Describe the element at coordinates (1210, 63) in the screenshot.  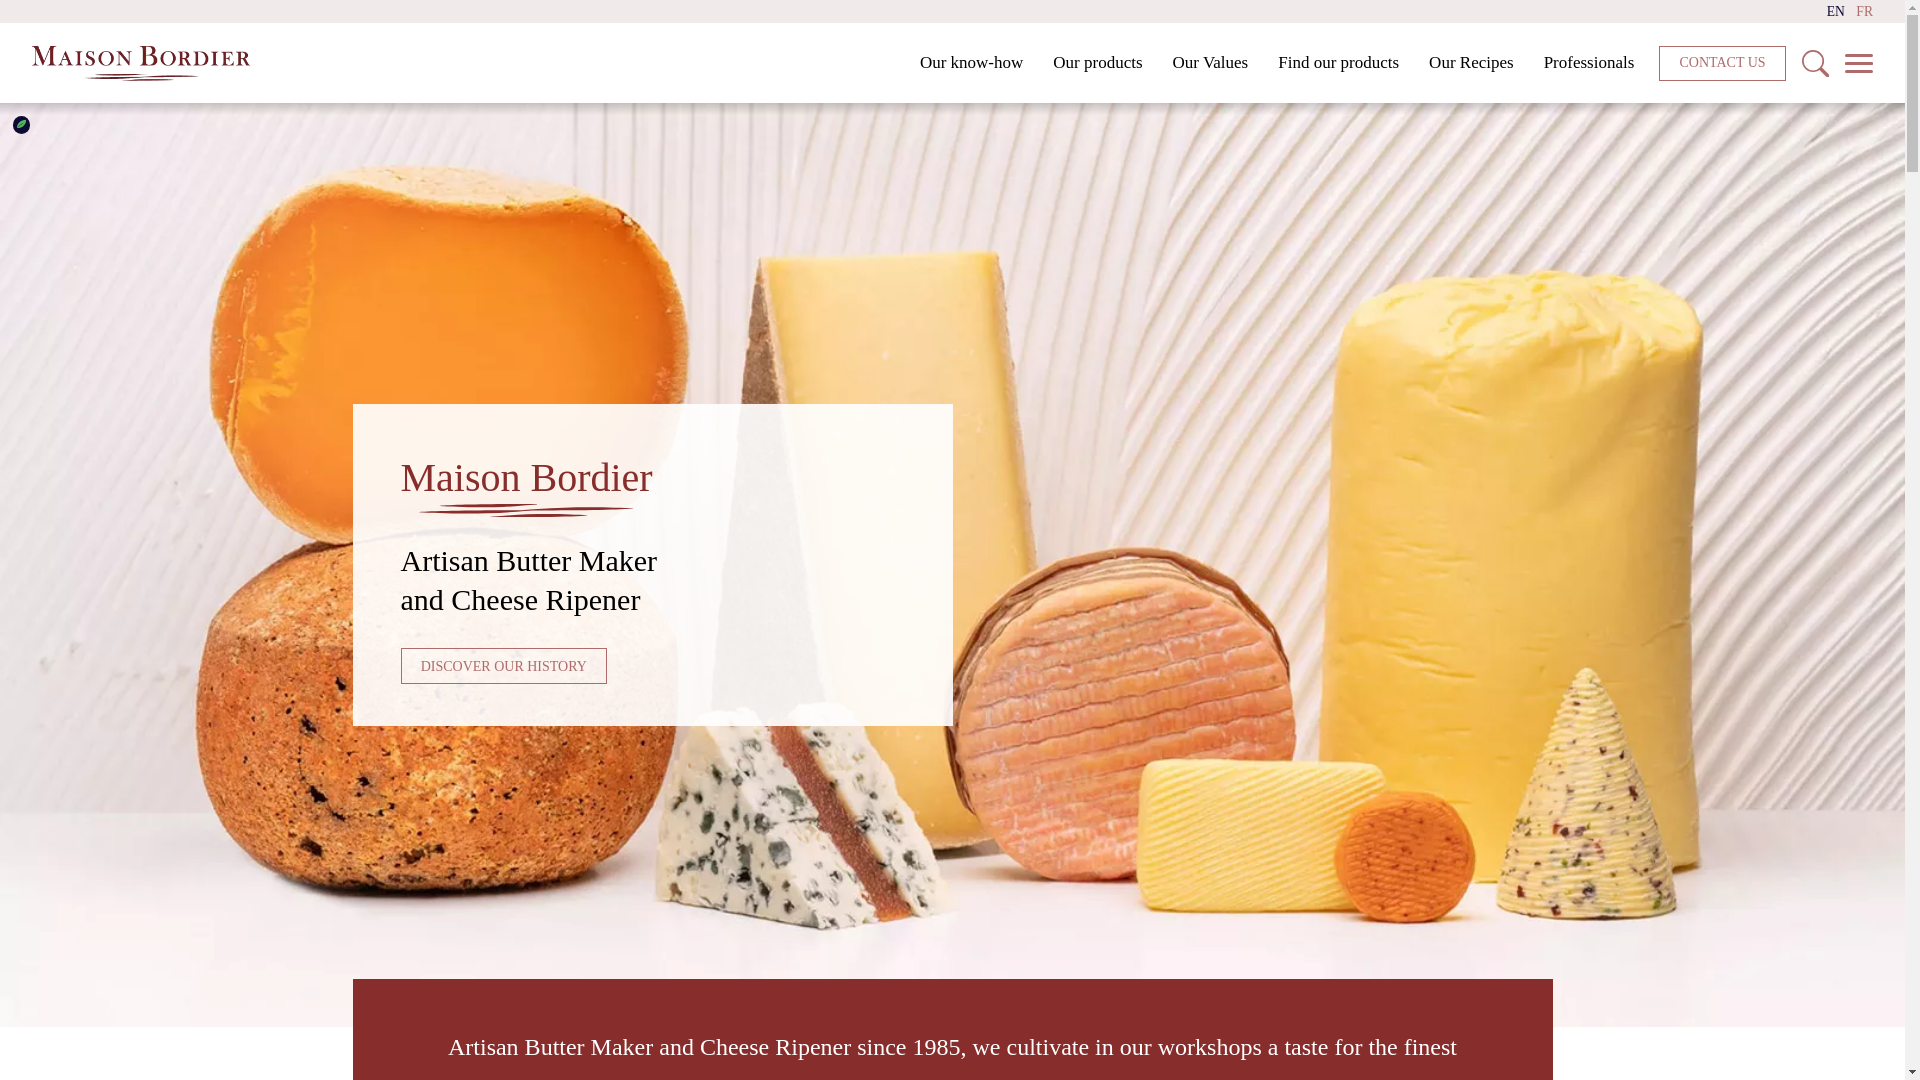
I see `Our Values` at that location.